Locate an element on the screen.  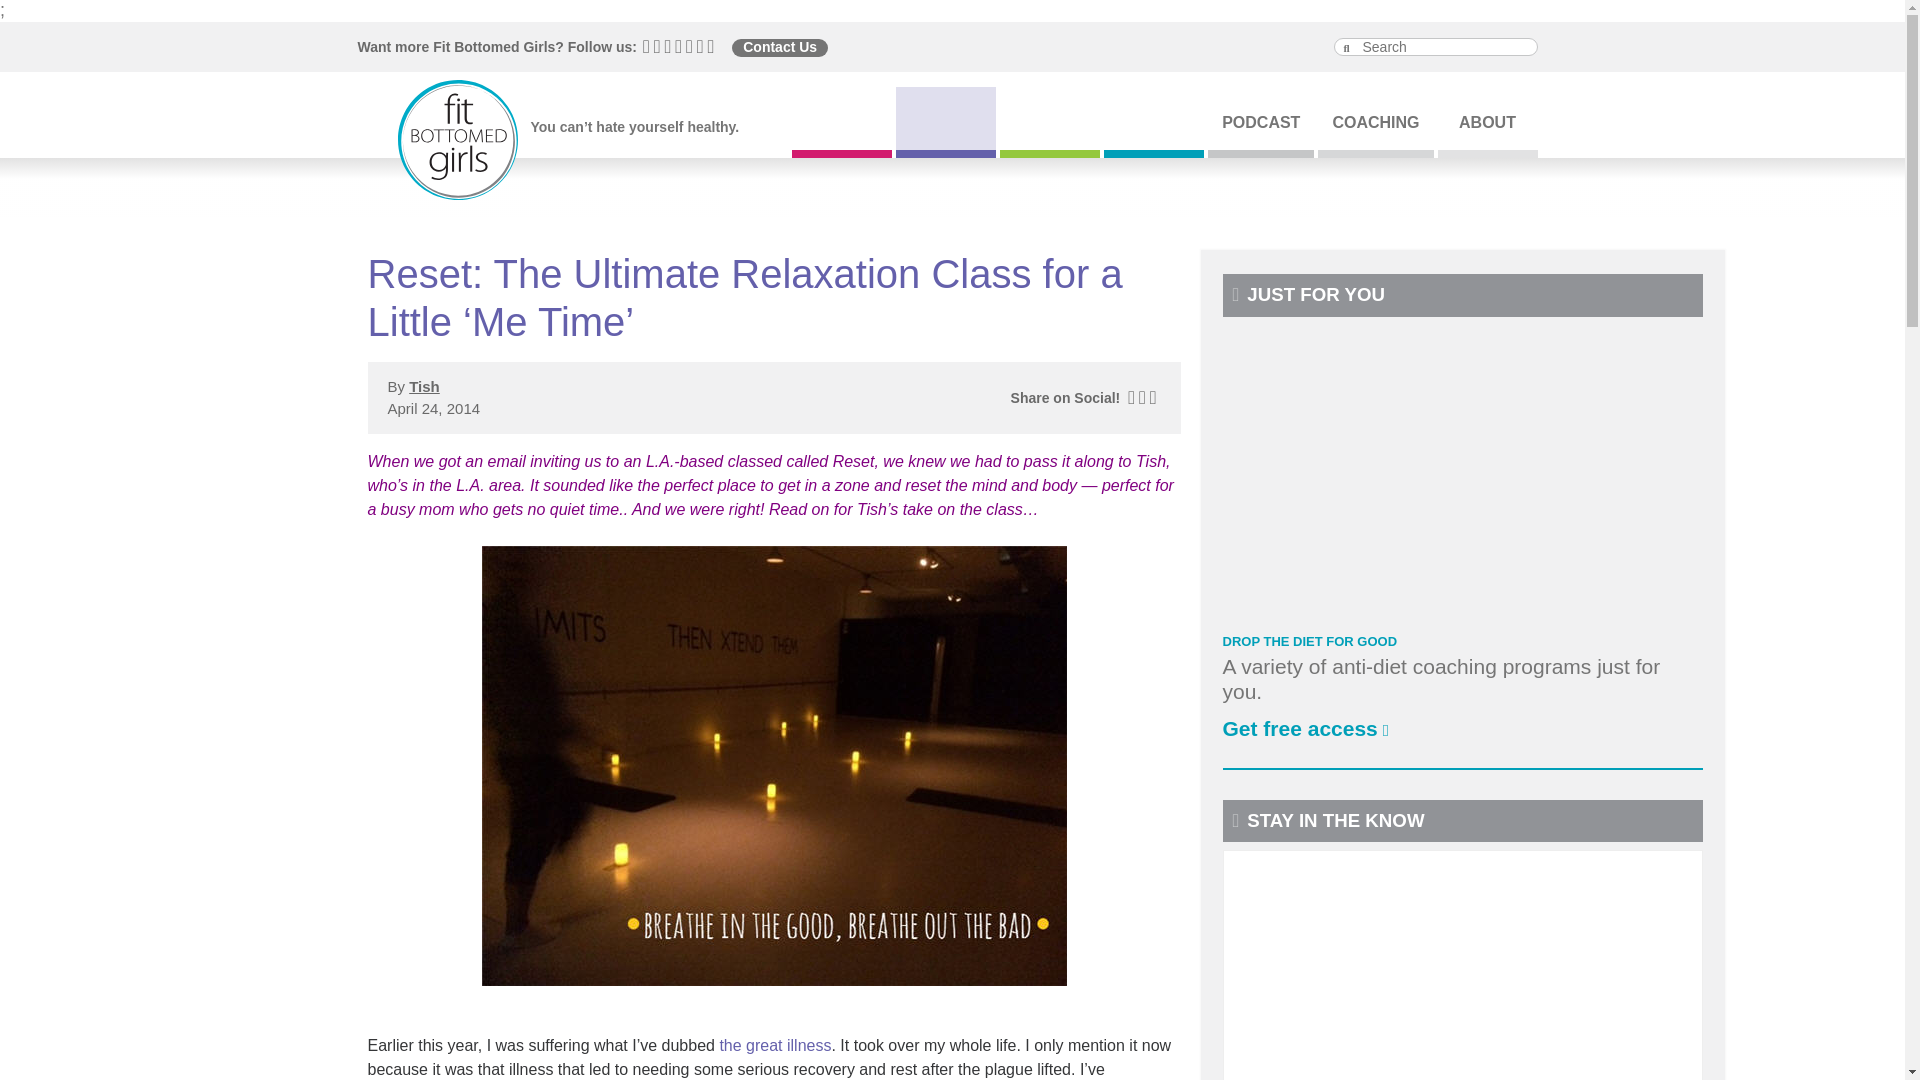
reset is located at coordinates (854, 460).